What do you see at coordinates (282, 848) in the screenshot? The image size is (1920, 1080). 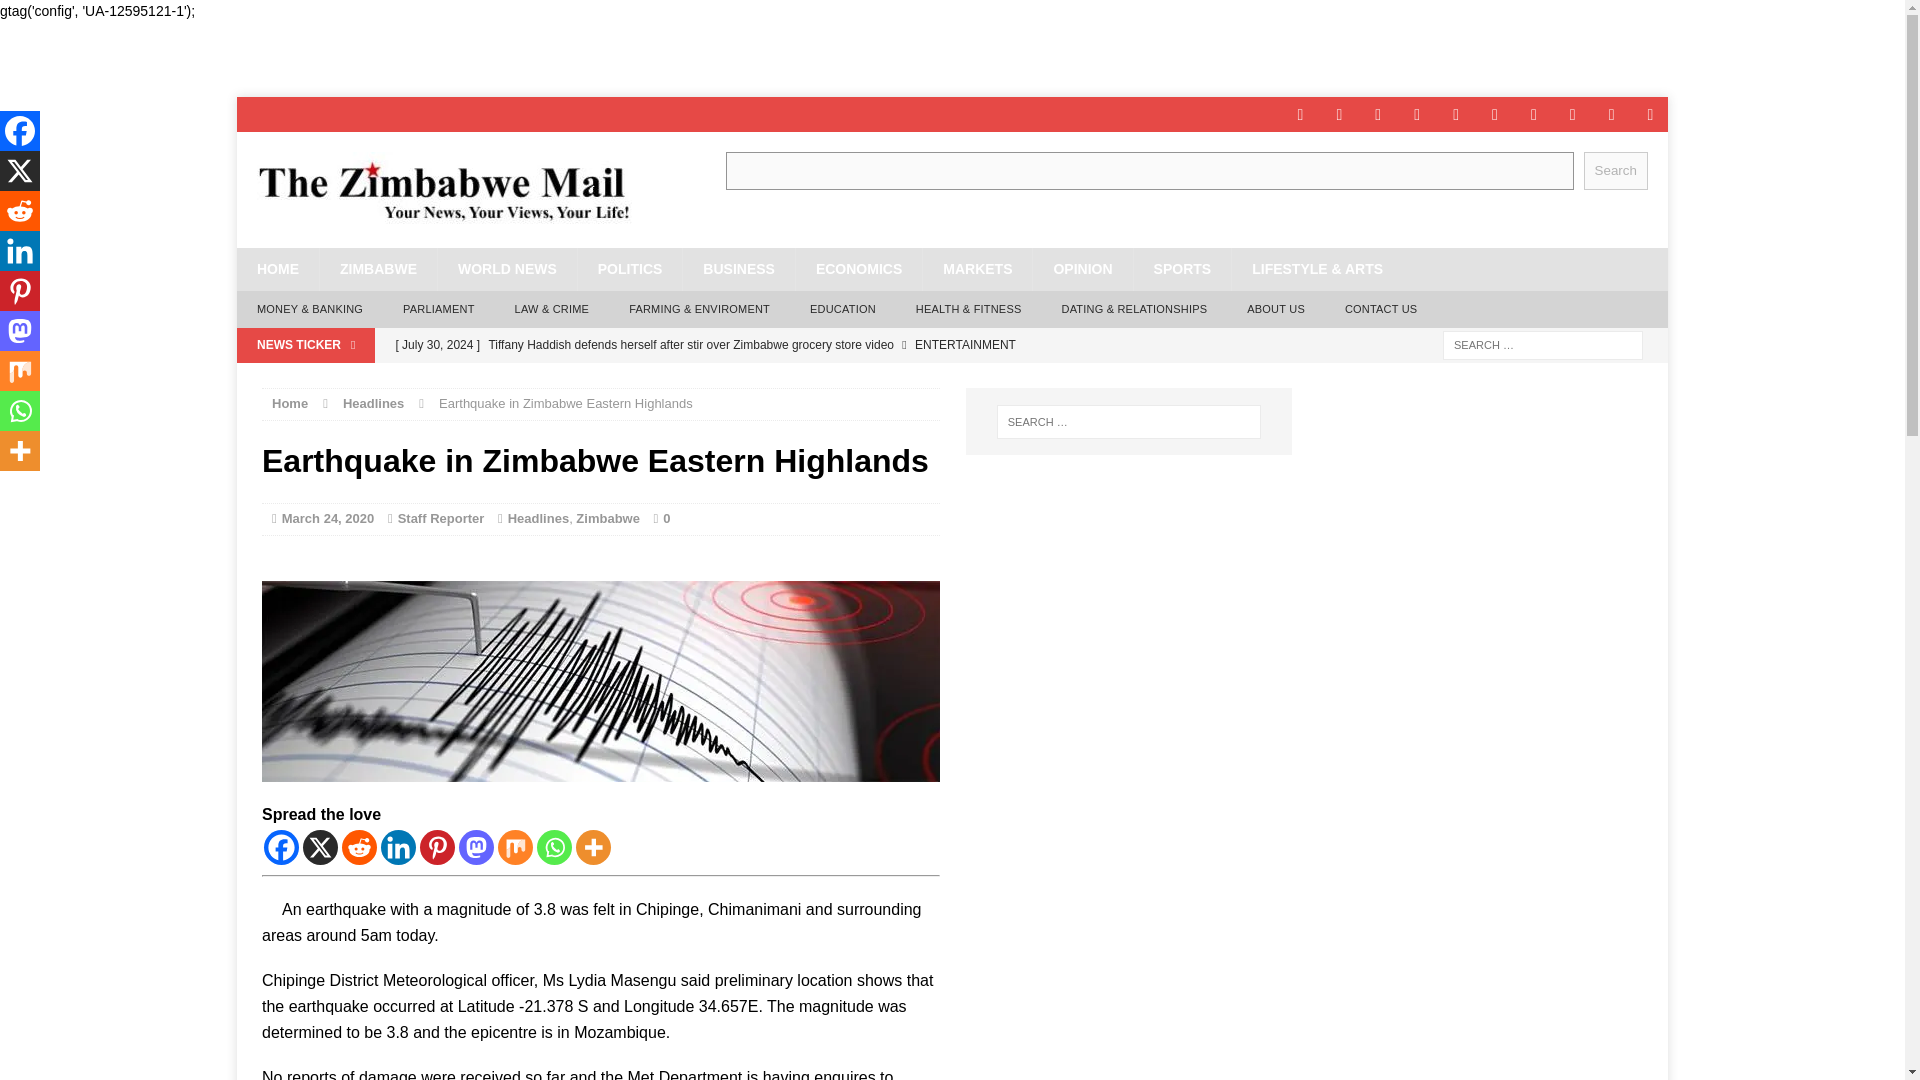 I see `Facebook` at bounding box center [282, 848].